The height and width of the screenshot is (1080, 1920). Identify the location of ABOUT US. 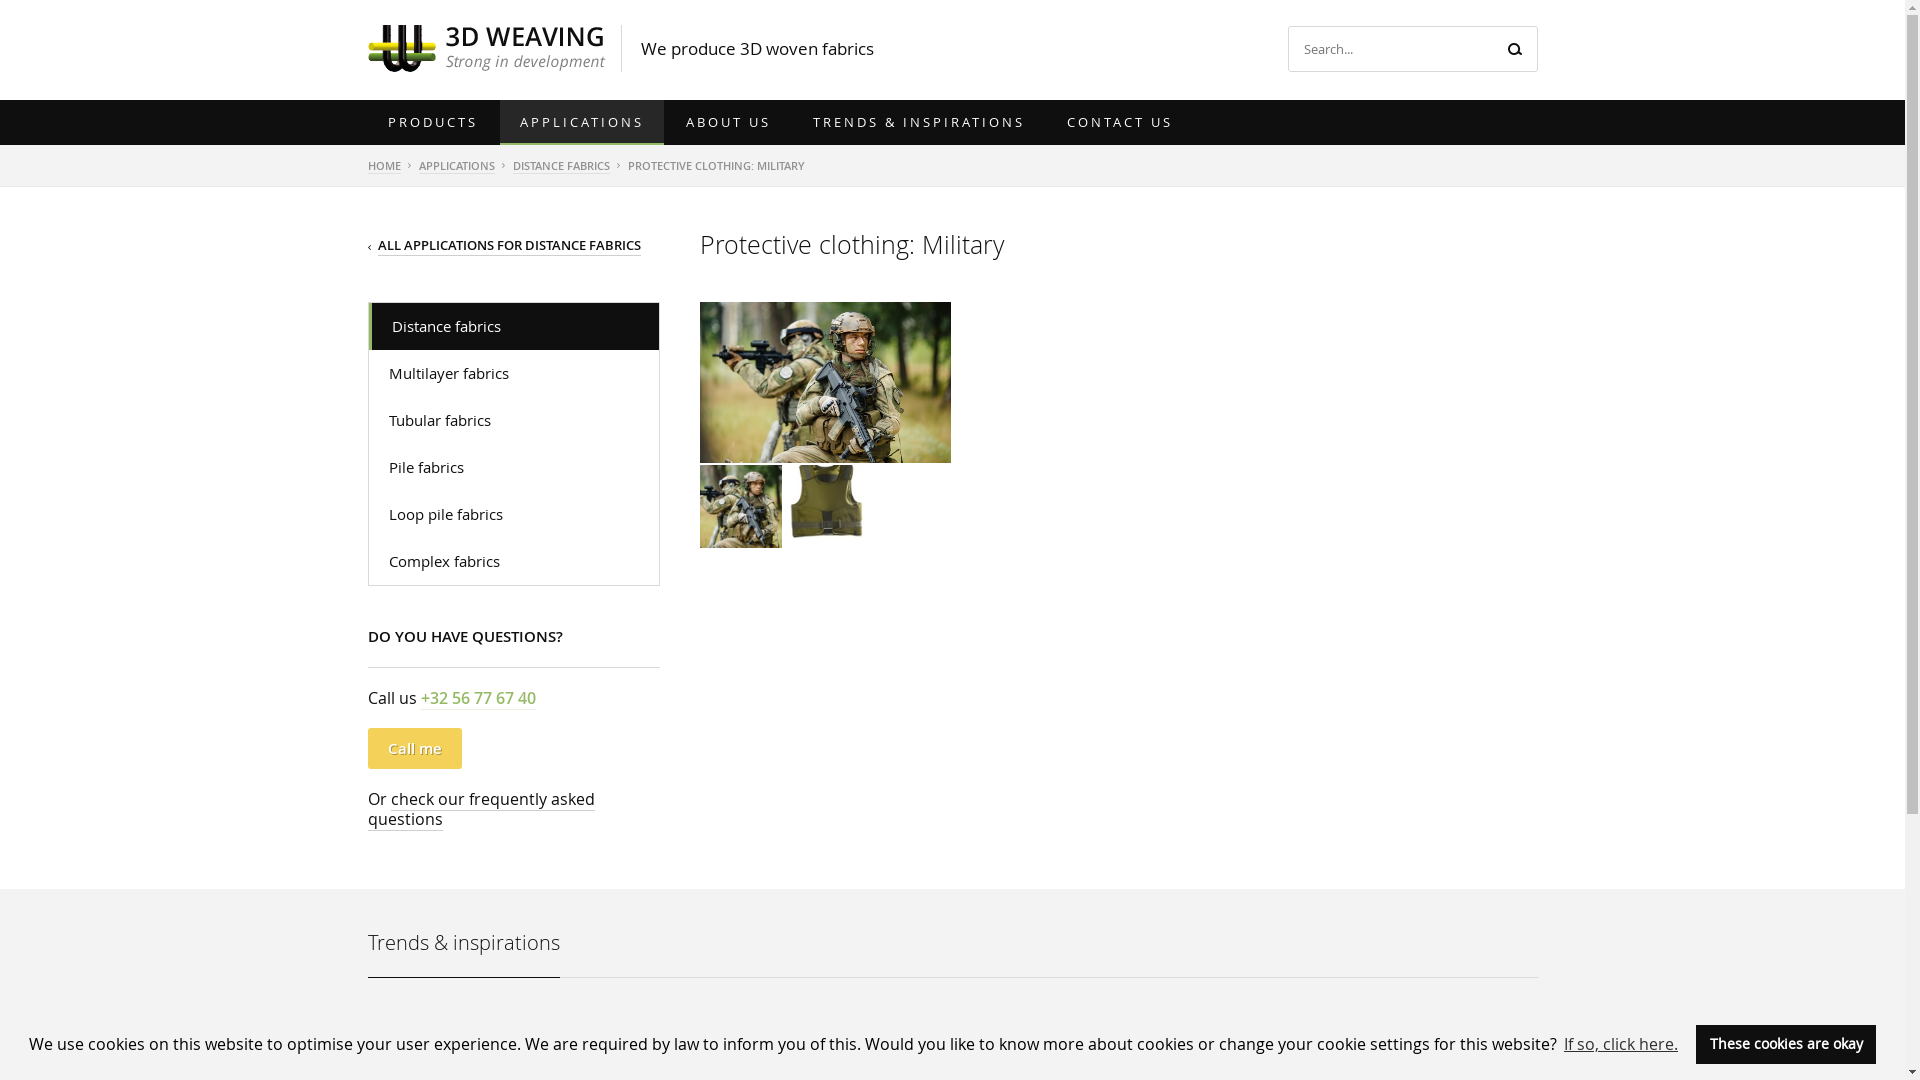
(728, 122).